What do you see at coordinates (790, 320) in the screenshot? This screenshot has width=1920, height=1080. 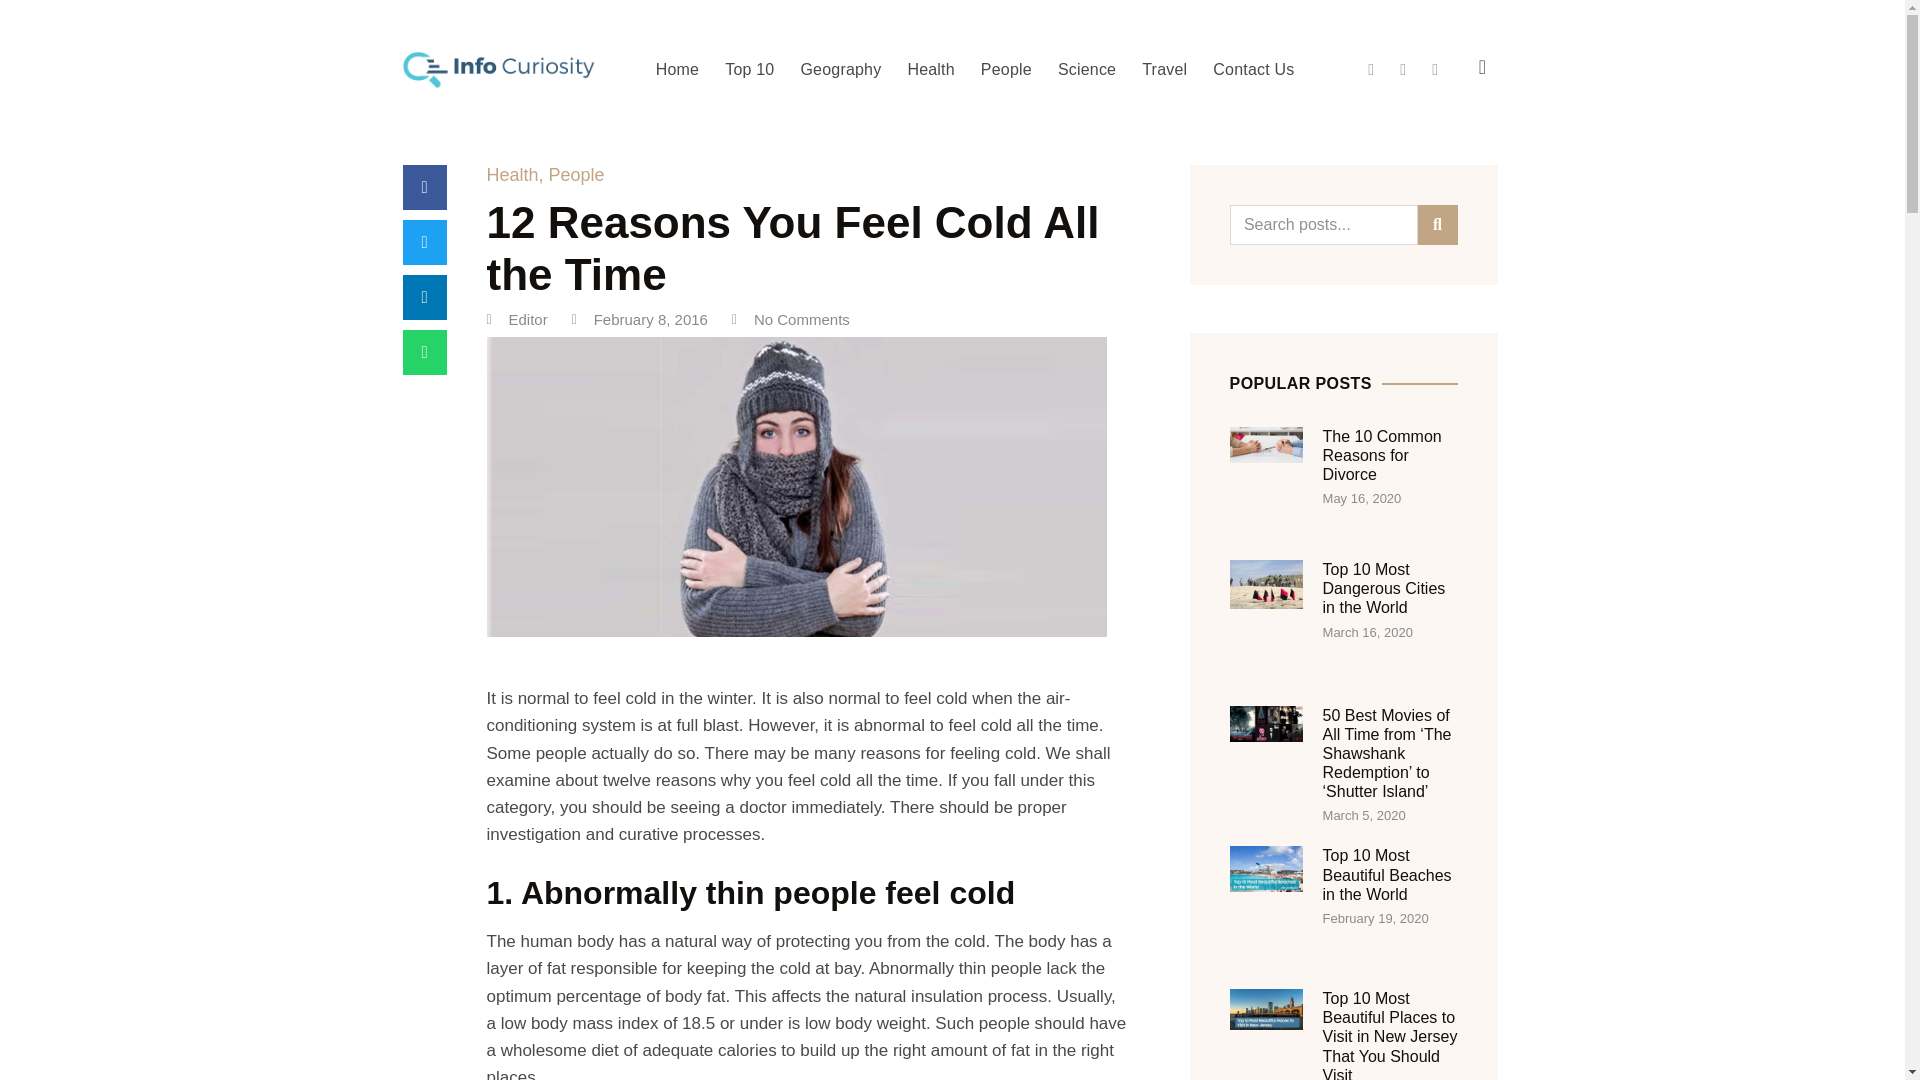 I see `No Comments` at bounding box center [790, 320].